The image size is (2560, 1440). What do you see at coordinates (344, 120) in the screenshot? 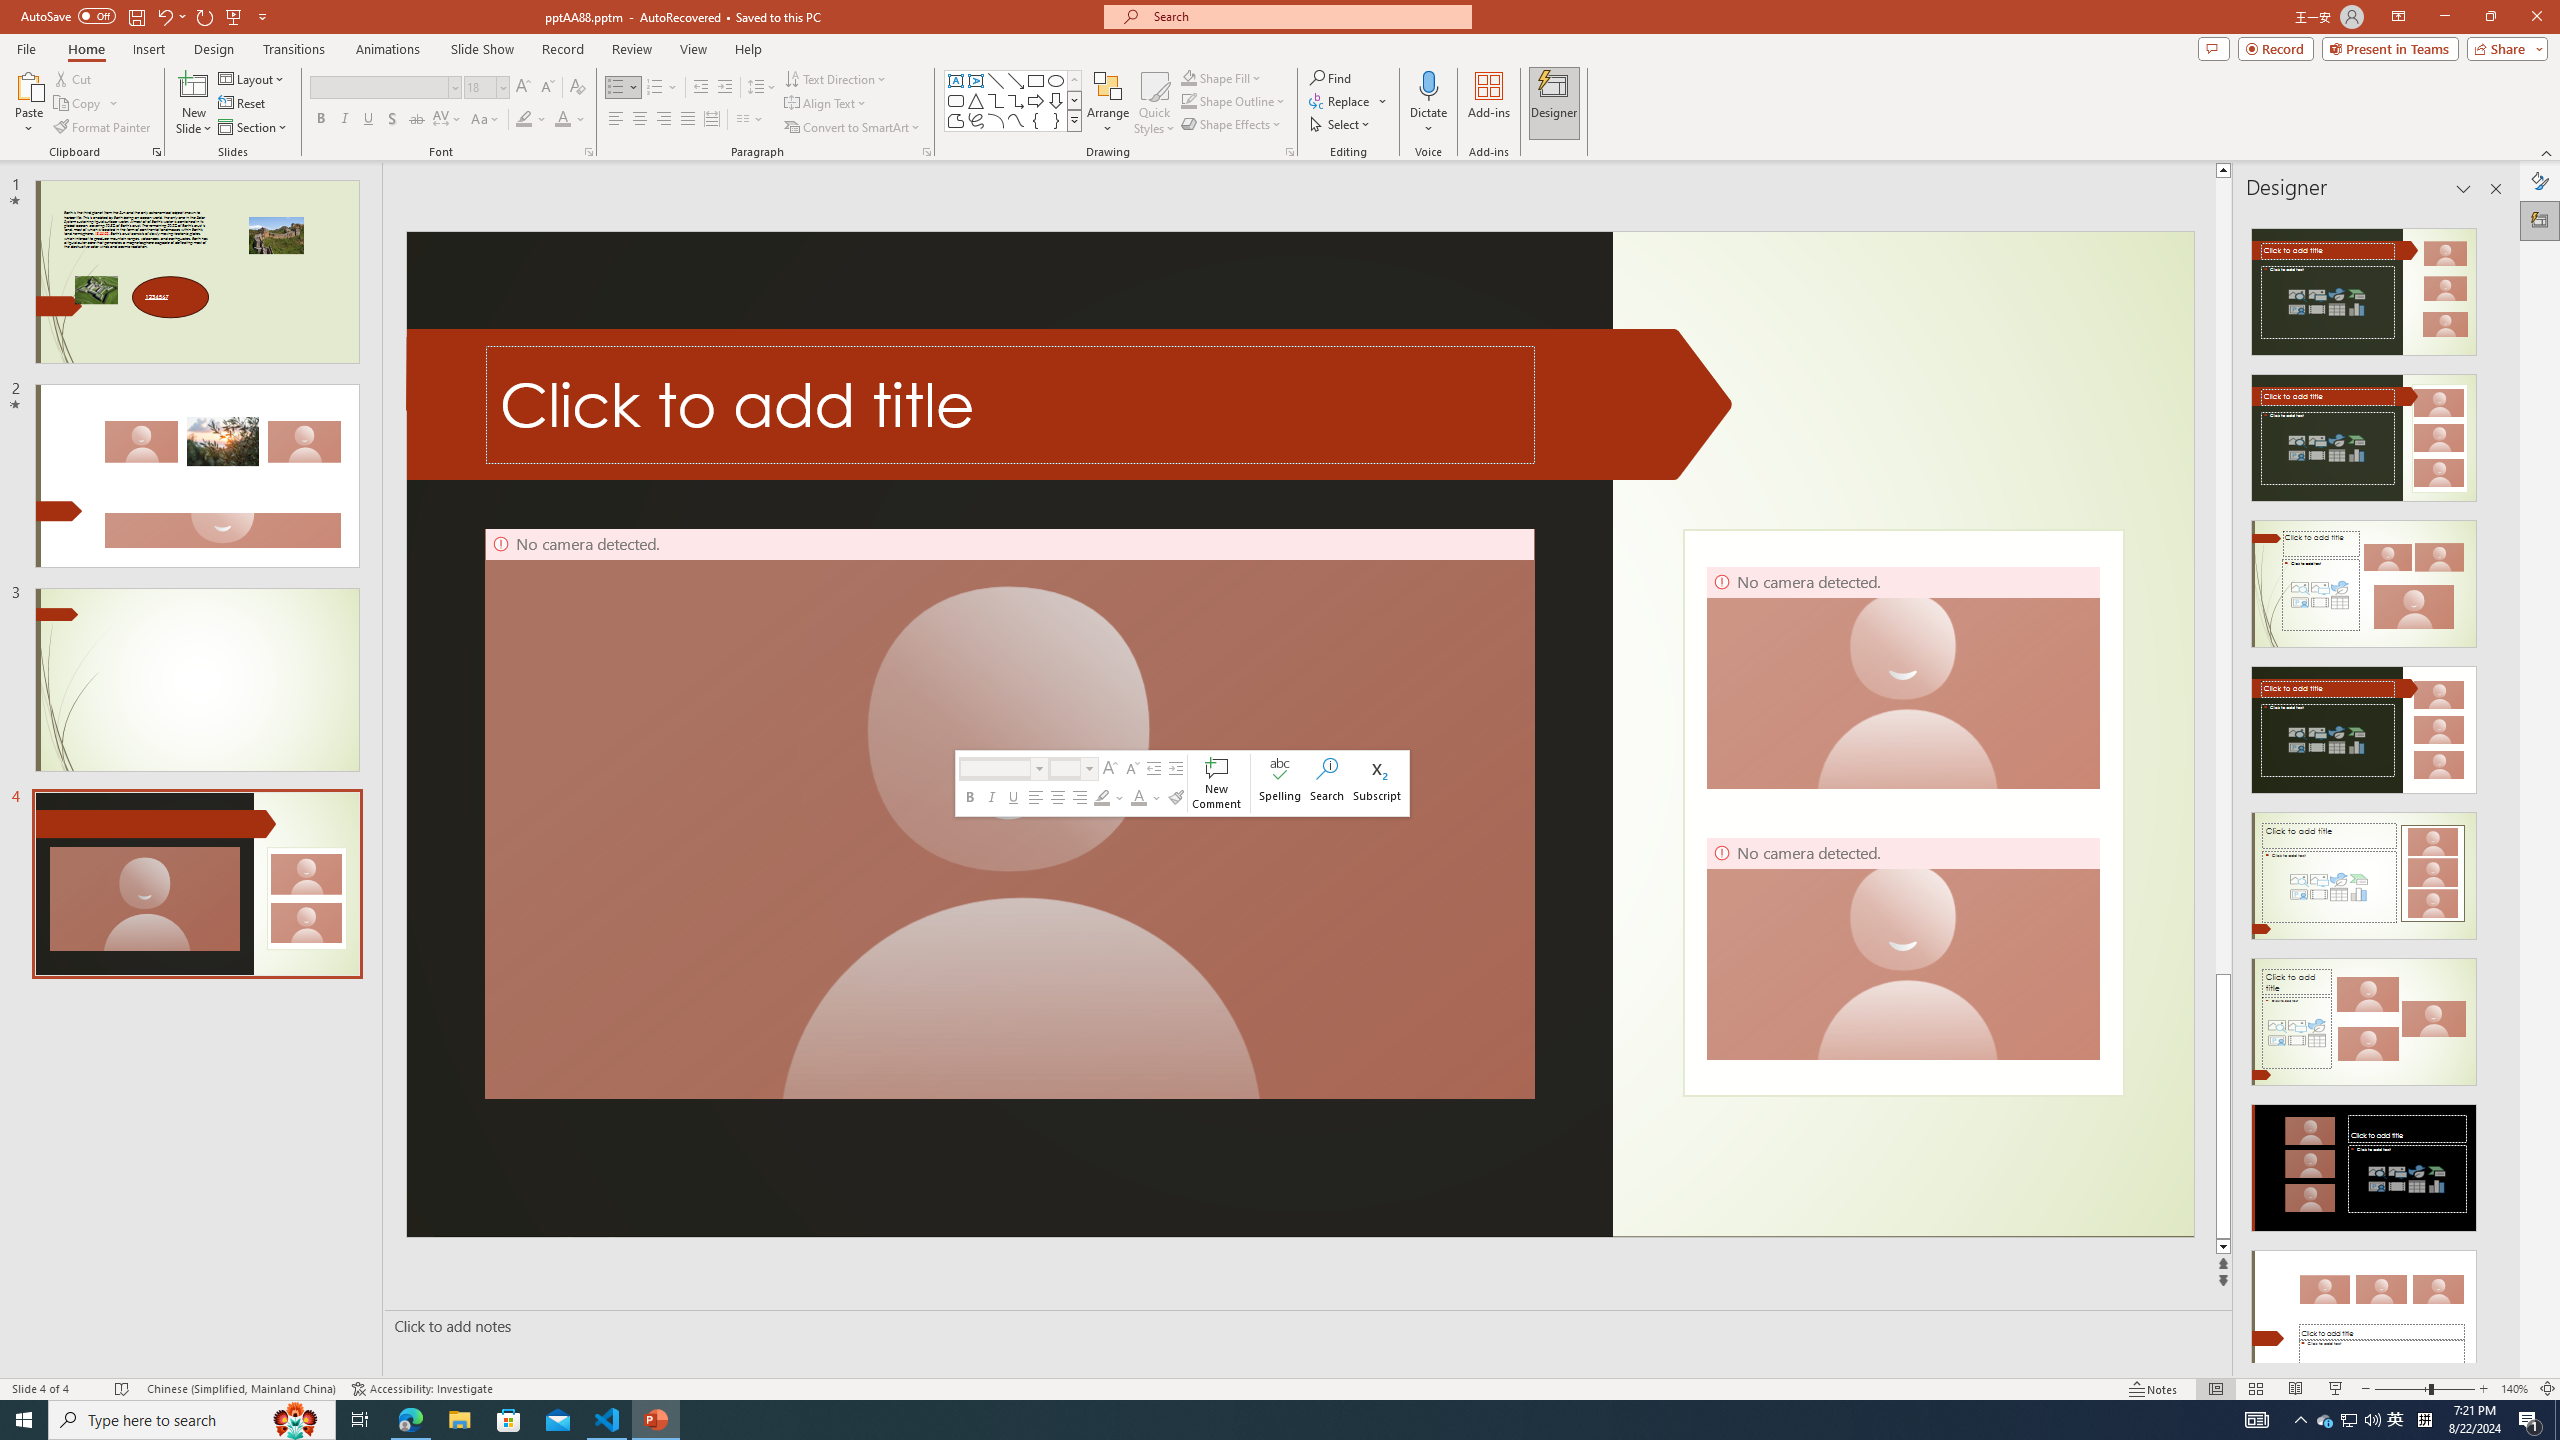
I see `Italic` at bounding box center [344, 120].